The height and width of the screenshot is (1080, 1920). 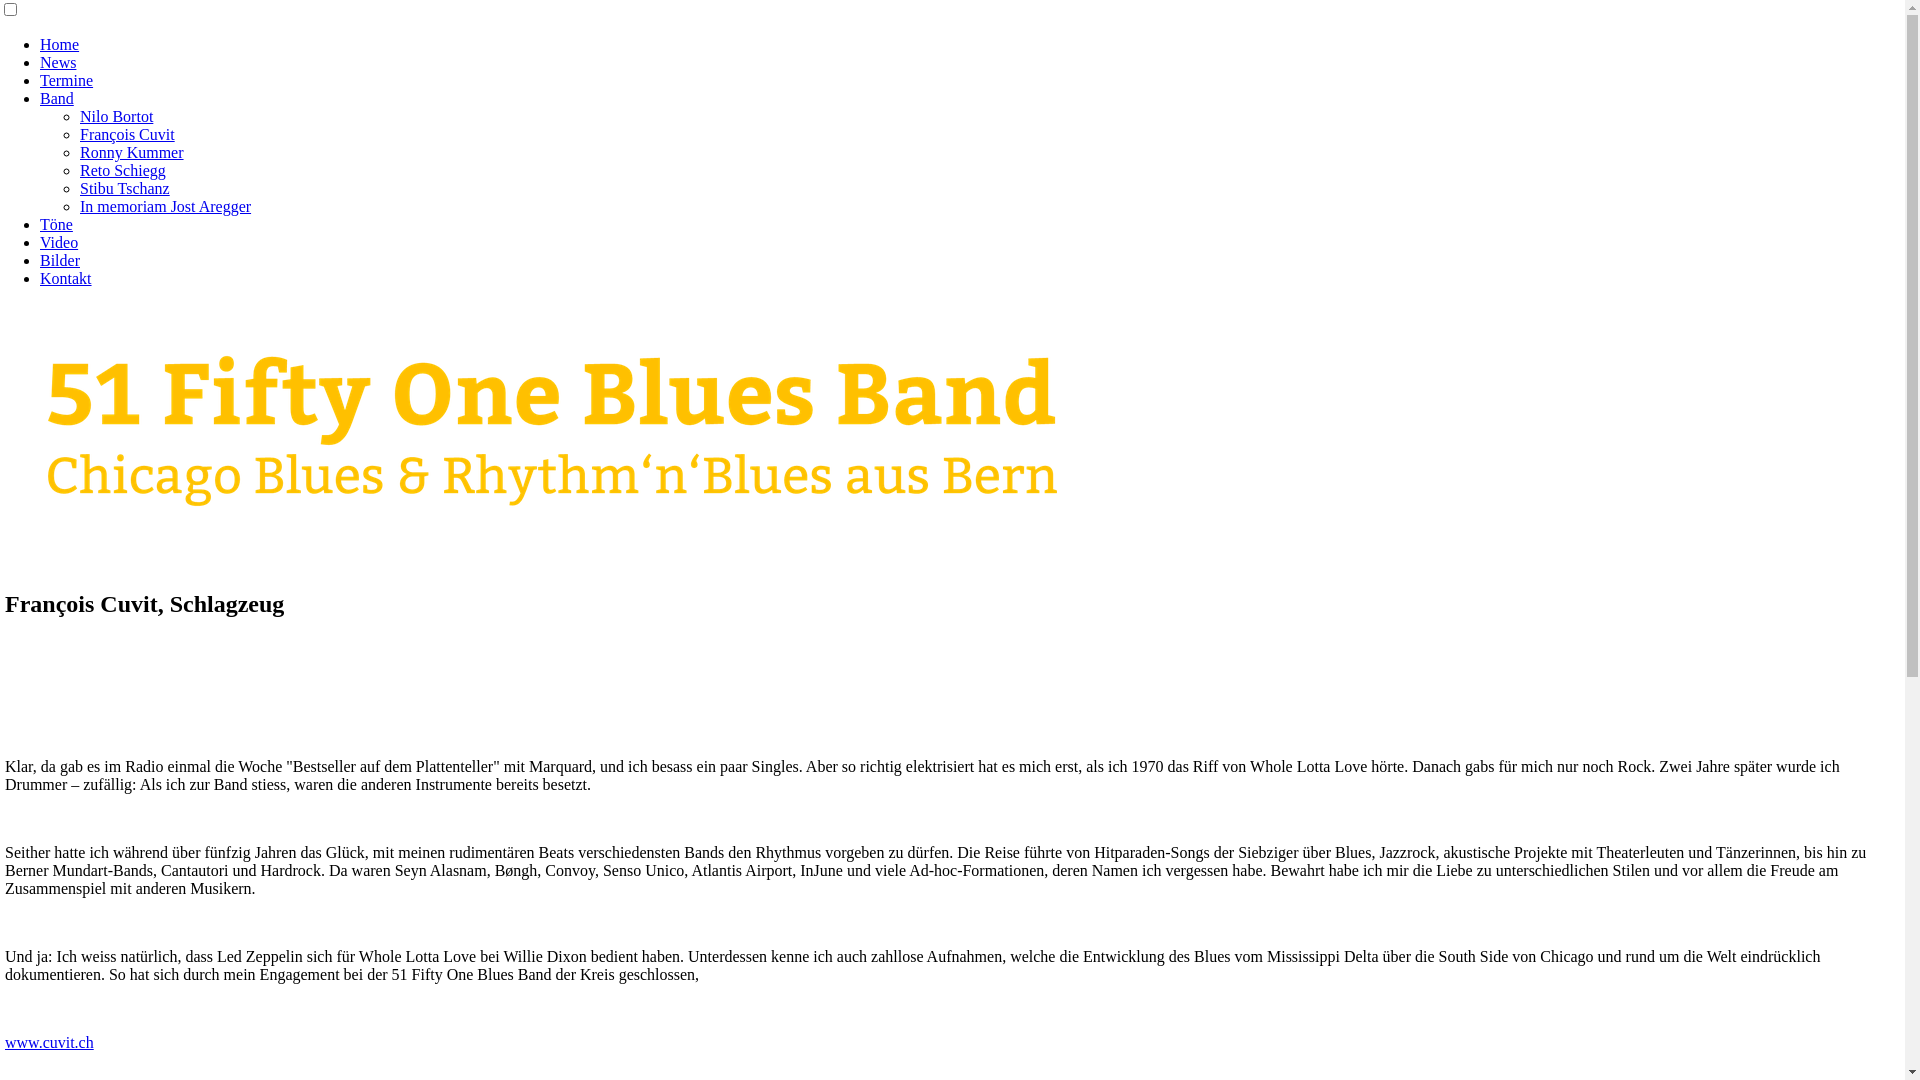 What do you see at coordinates (59, 242) in the screenshot?
I see `Video` at bounding box center [59, 242].